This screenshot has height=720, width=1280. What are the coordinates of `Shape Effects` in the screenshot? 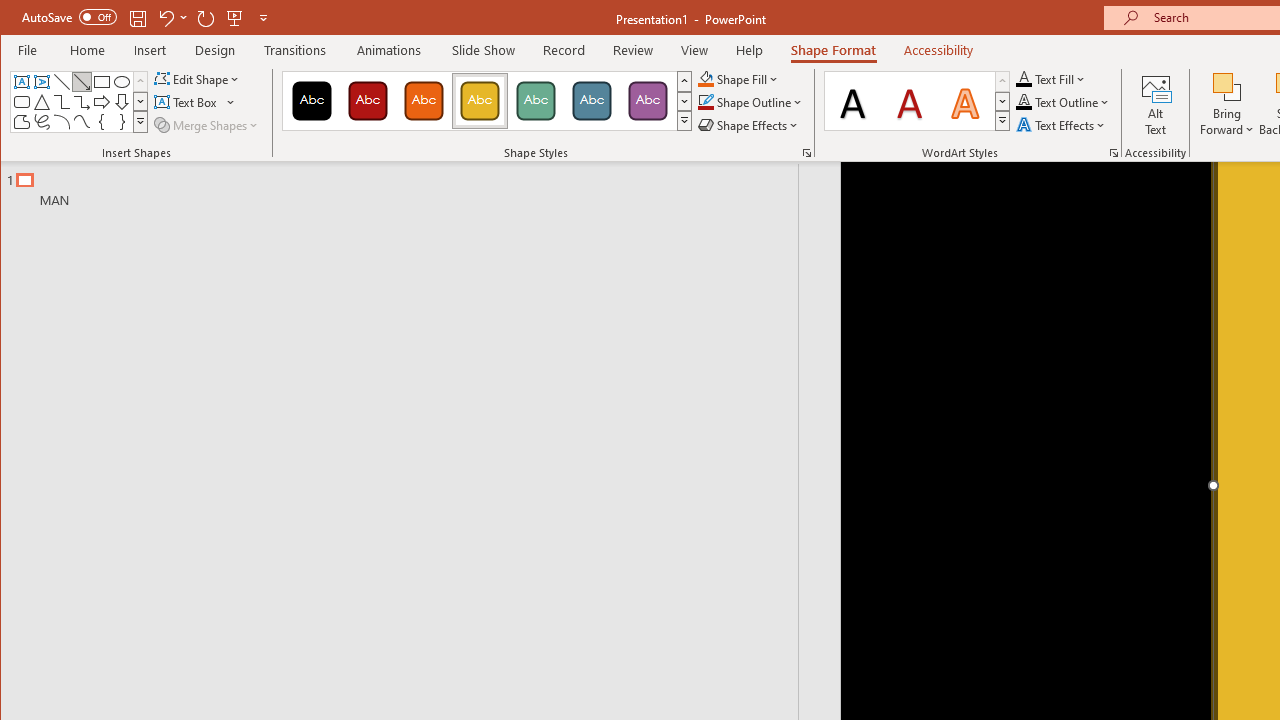 It's located at (750, 124).